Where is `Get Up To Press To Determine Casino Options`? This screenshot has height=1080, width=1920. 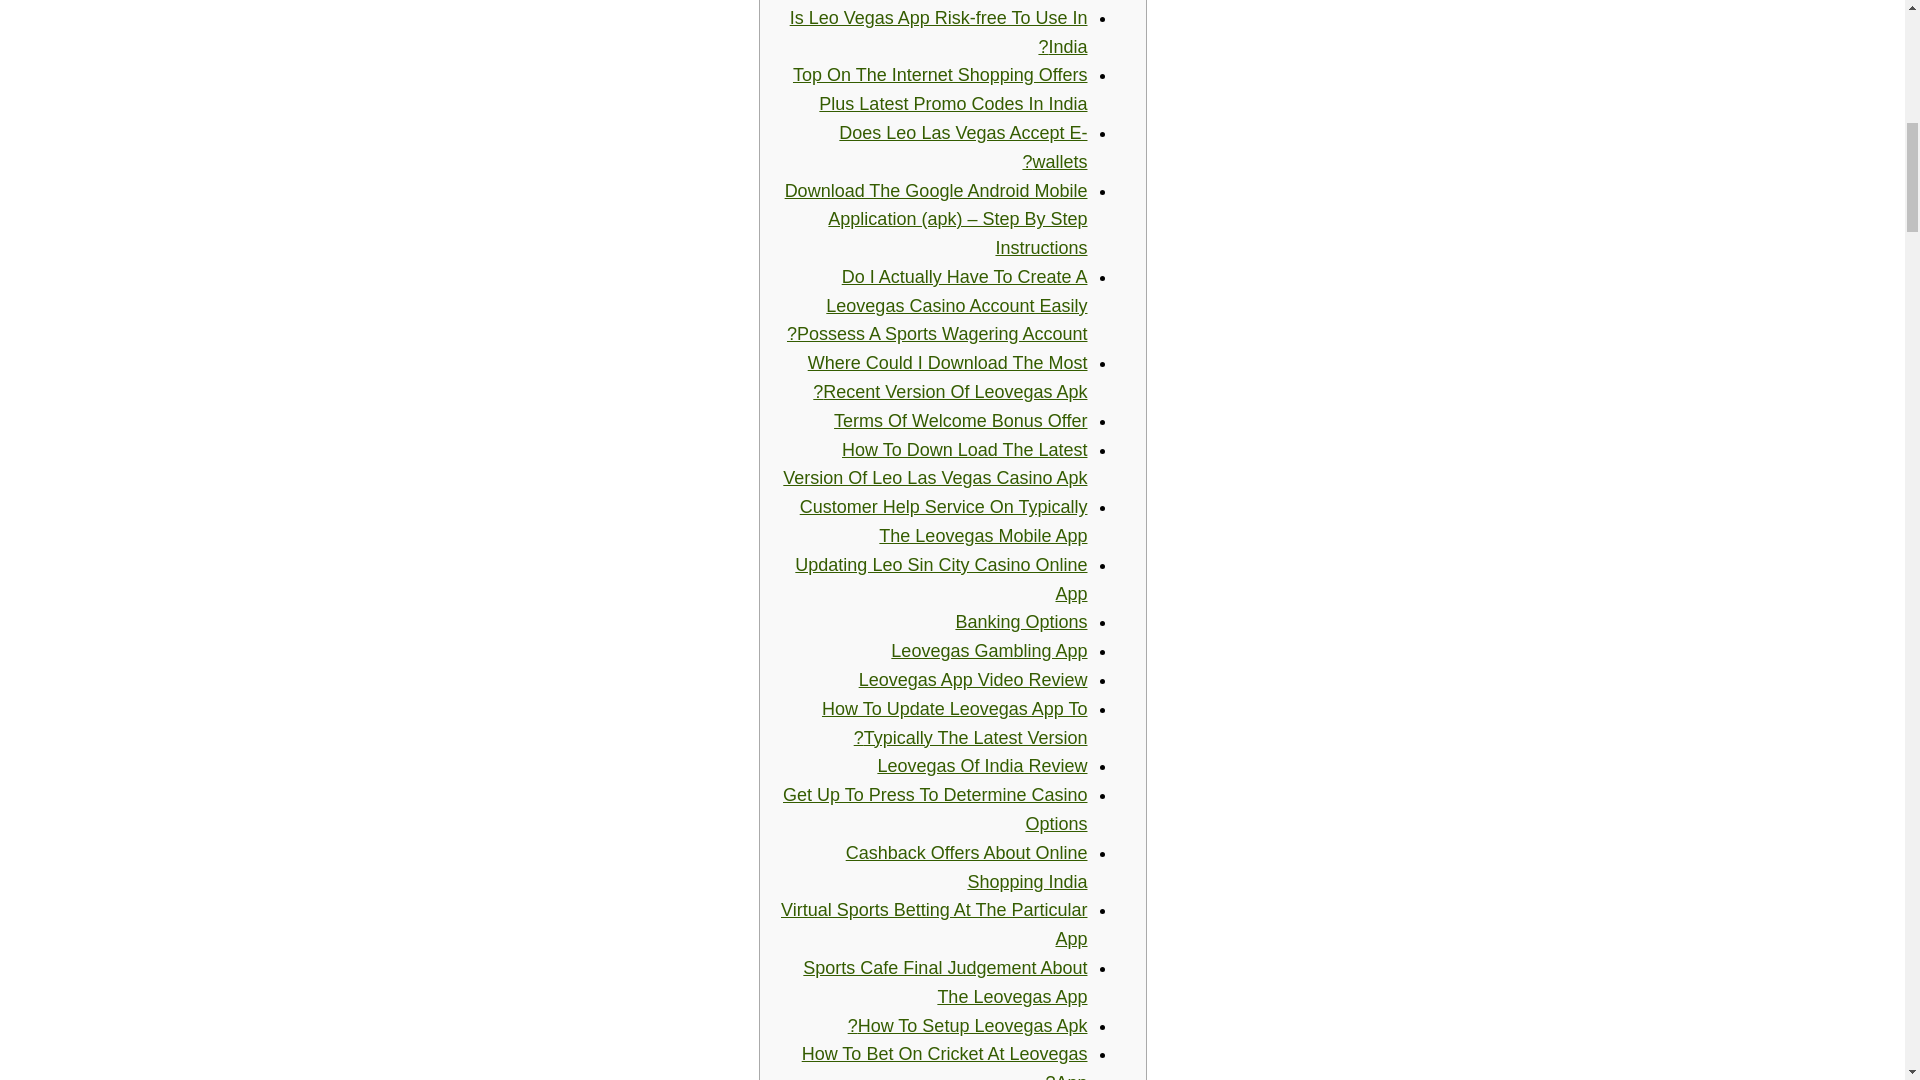
Get Up To Press To Determine Casino Options is located at coordinates (934, 809).